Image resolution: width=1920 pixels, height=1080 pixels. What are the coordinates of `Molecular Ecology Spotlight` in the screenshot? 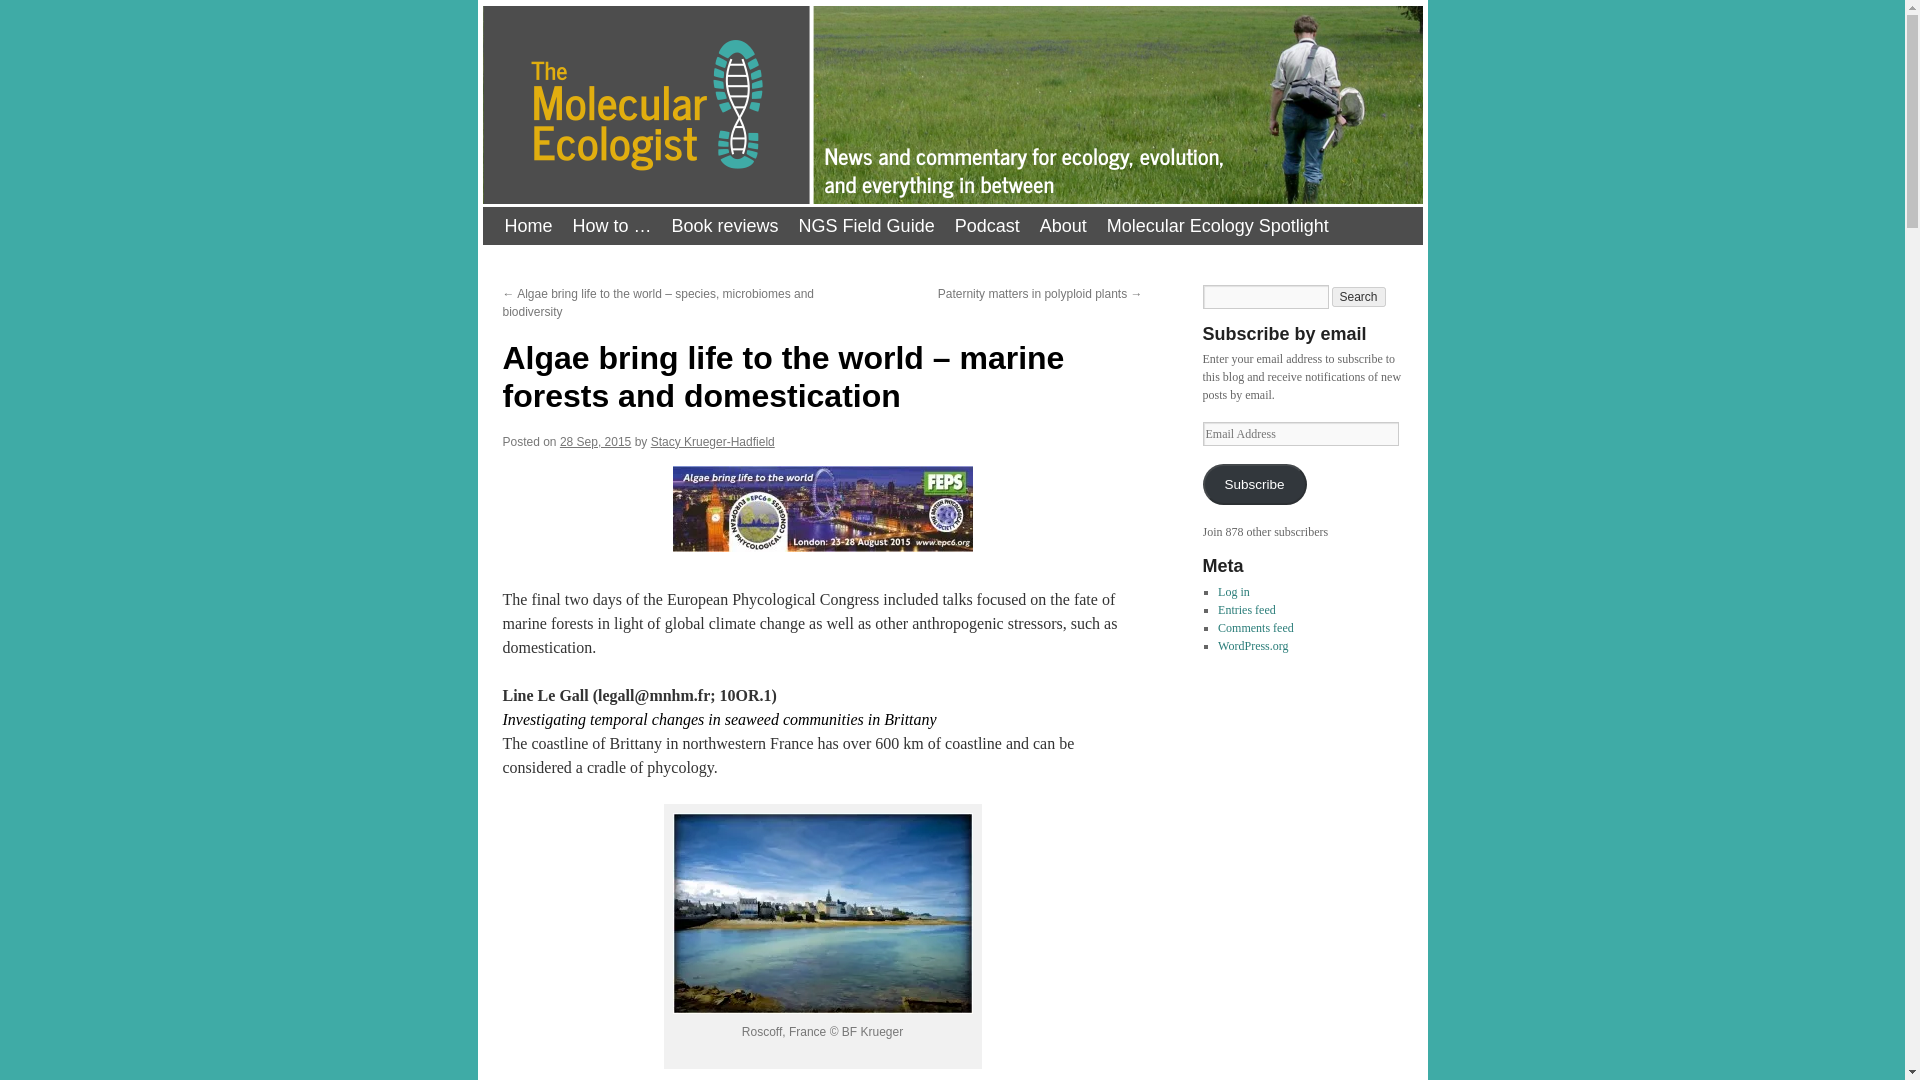 It's located at (1217, 226).